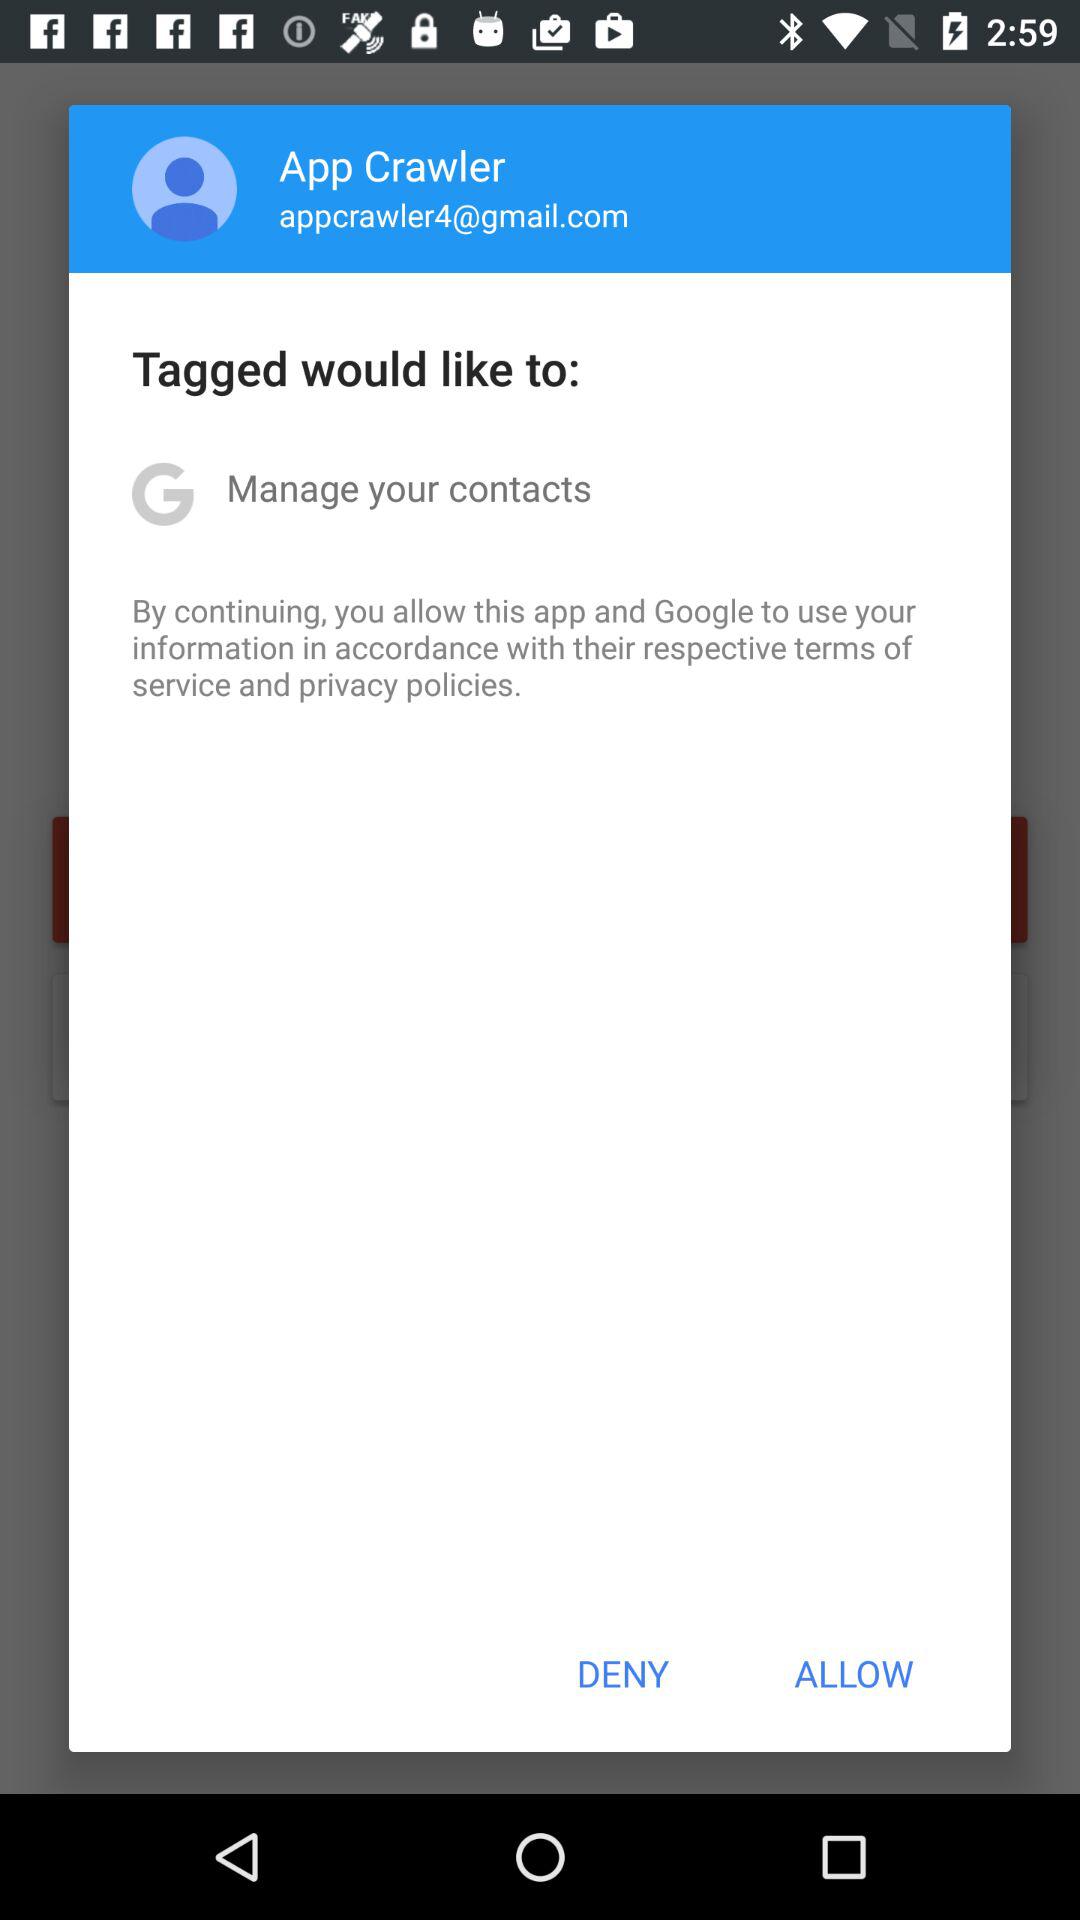 The width and height of the screenshot is (1080, 1920). What do you see at coordinates (408, 487) in the screenshot?
I see `launch the manage your contacts` at bounding box center [408, 487].